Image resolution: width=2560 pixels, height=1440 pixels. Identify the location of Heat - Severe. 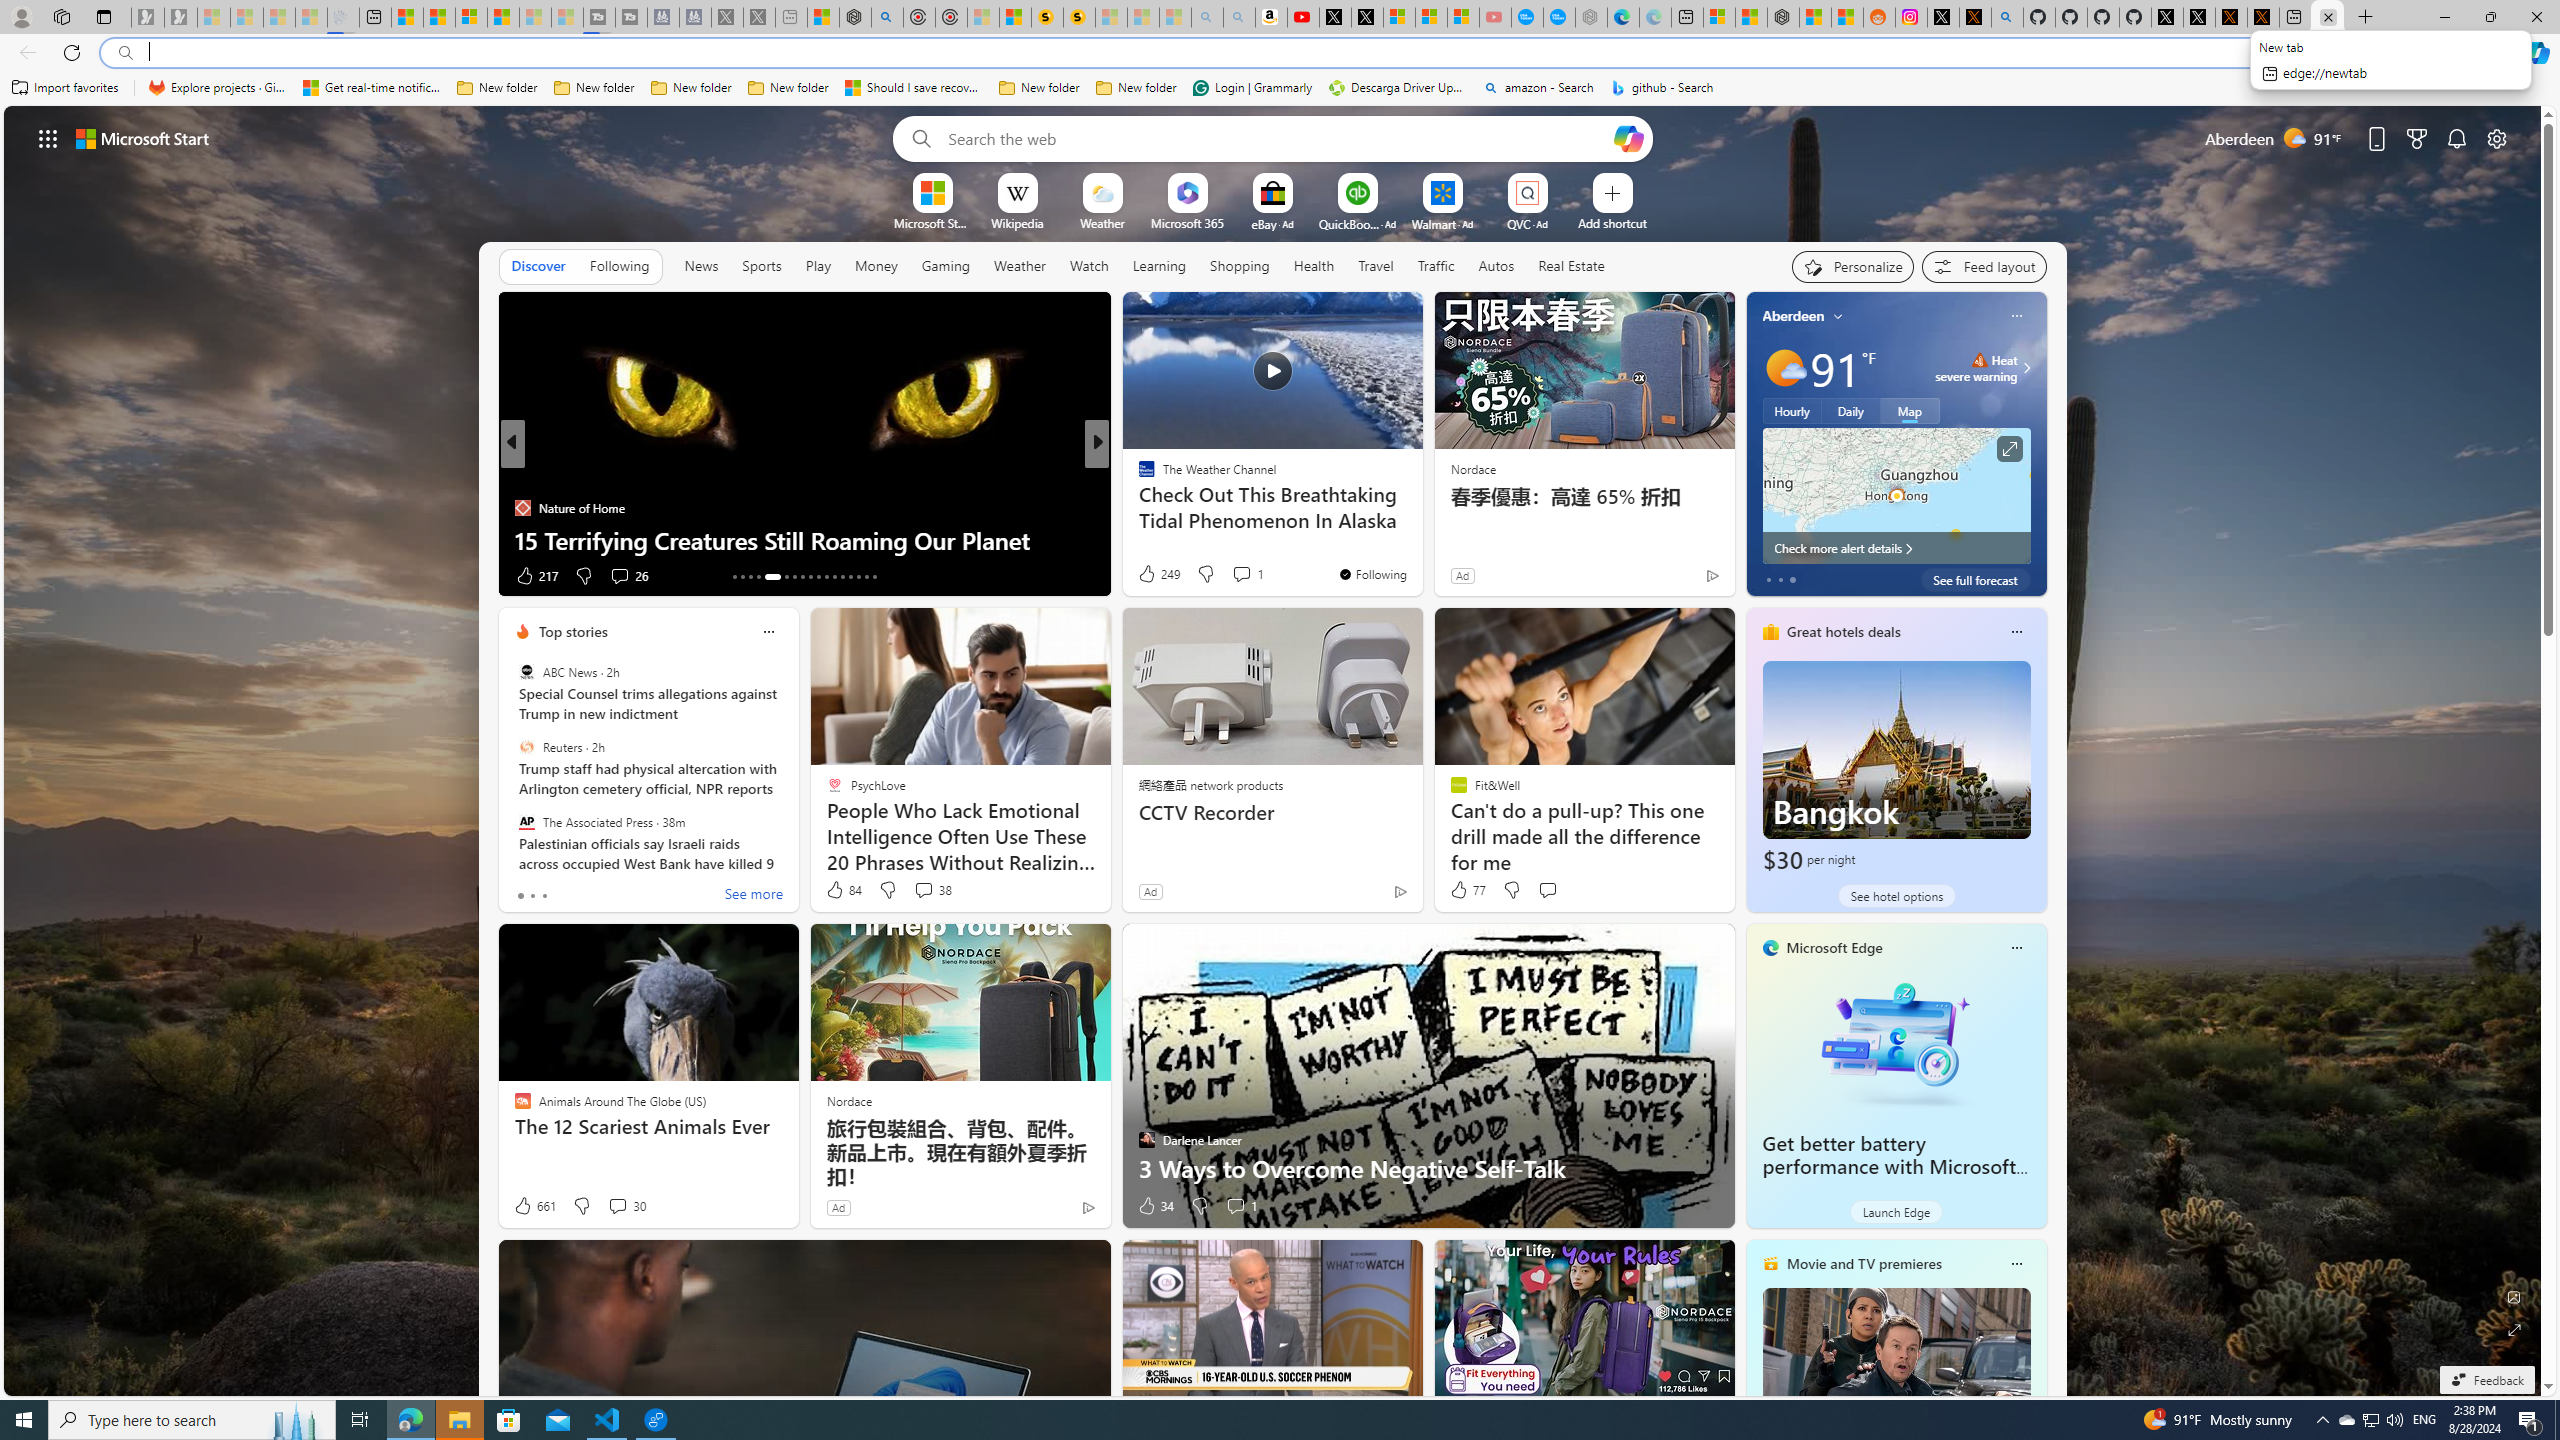
(1980, 360).